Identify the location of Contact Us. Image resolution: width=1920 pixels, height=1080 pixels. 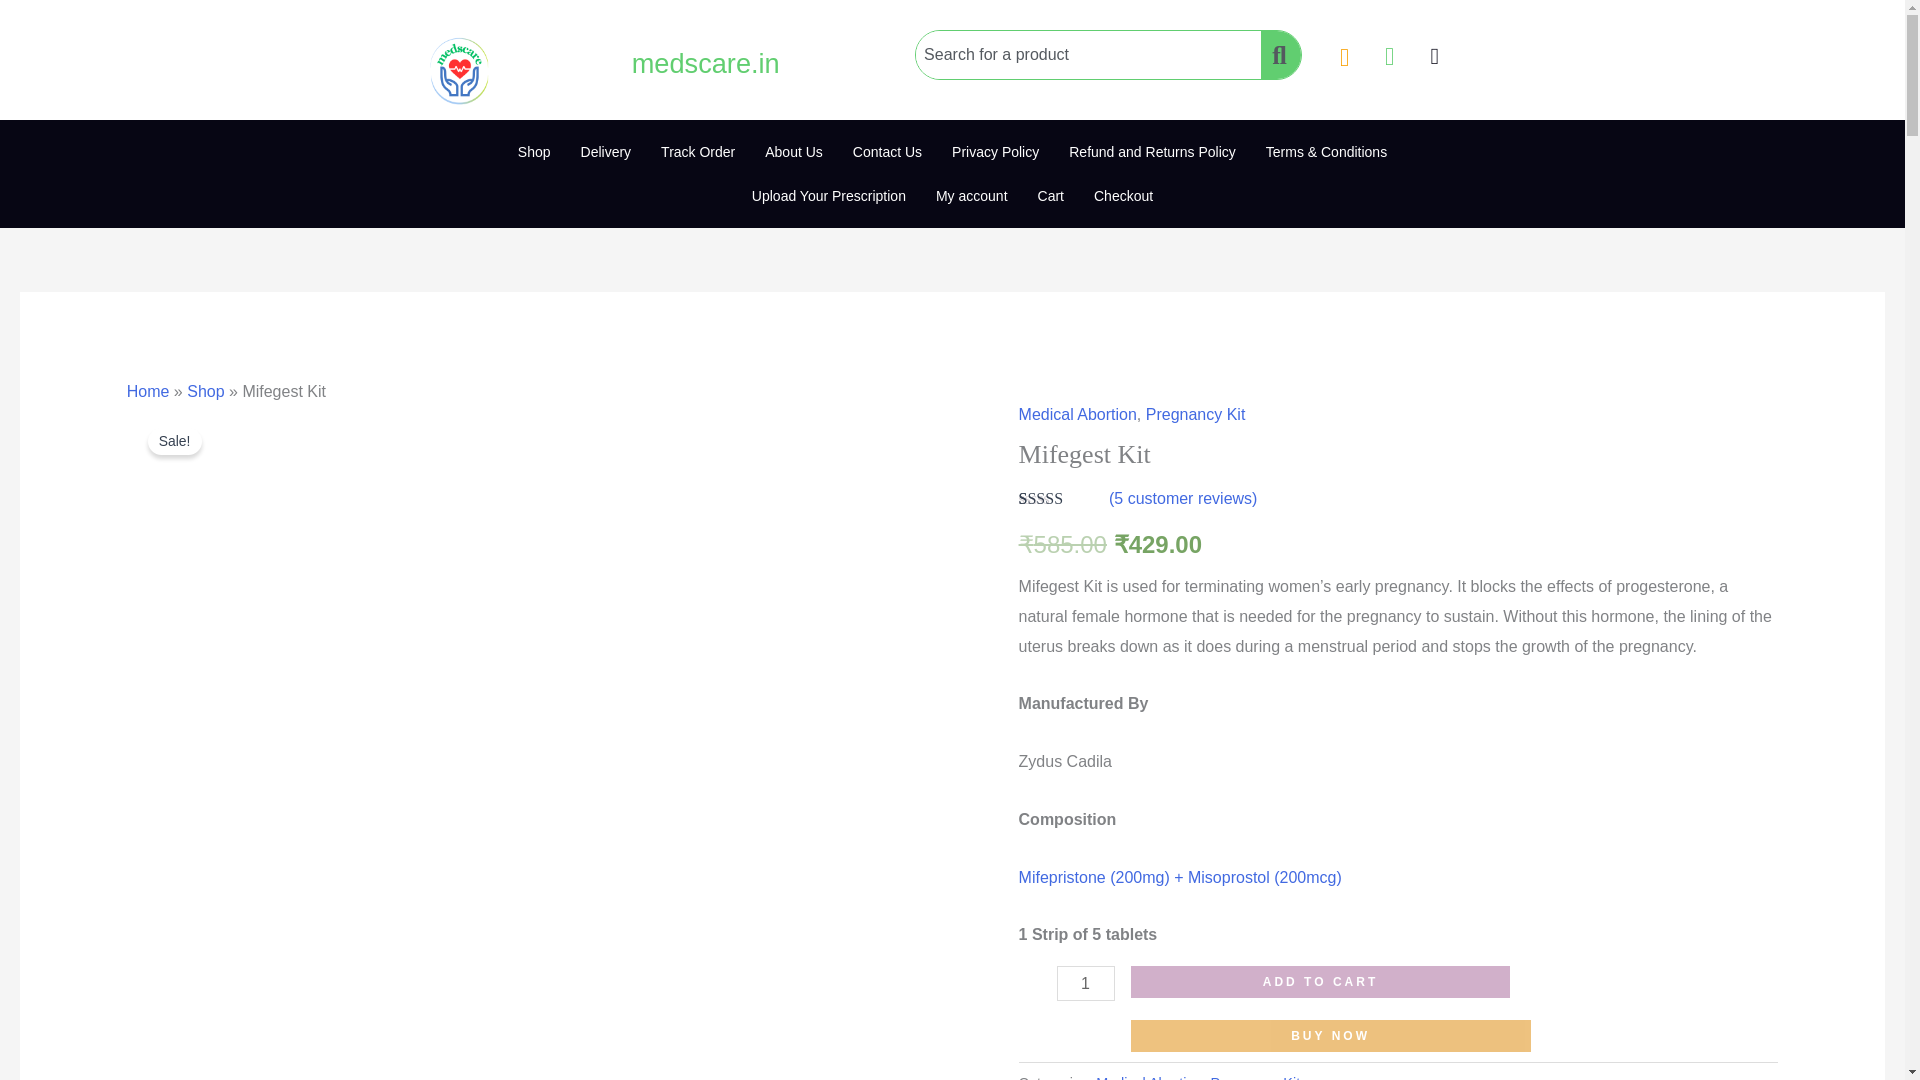
(886, 151).